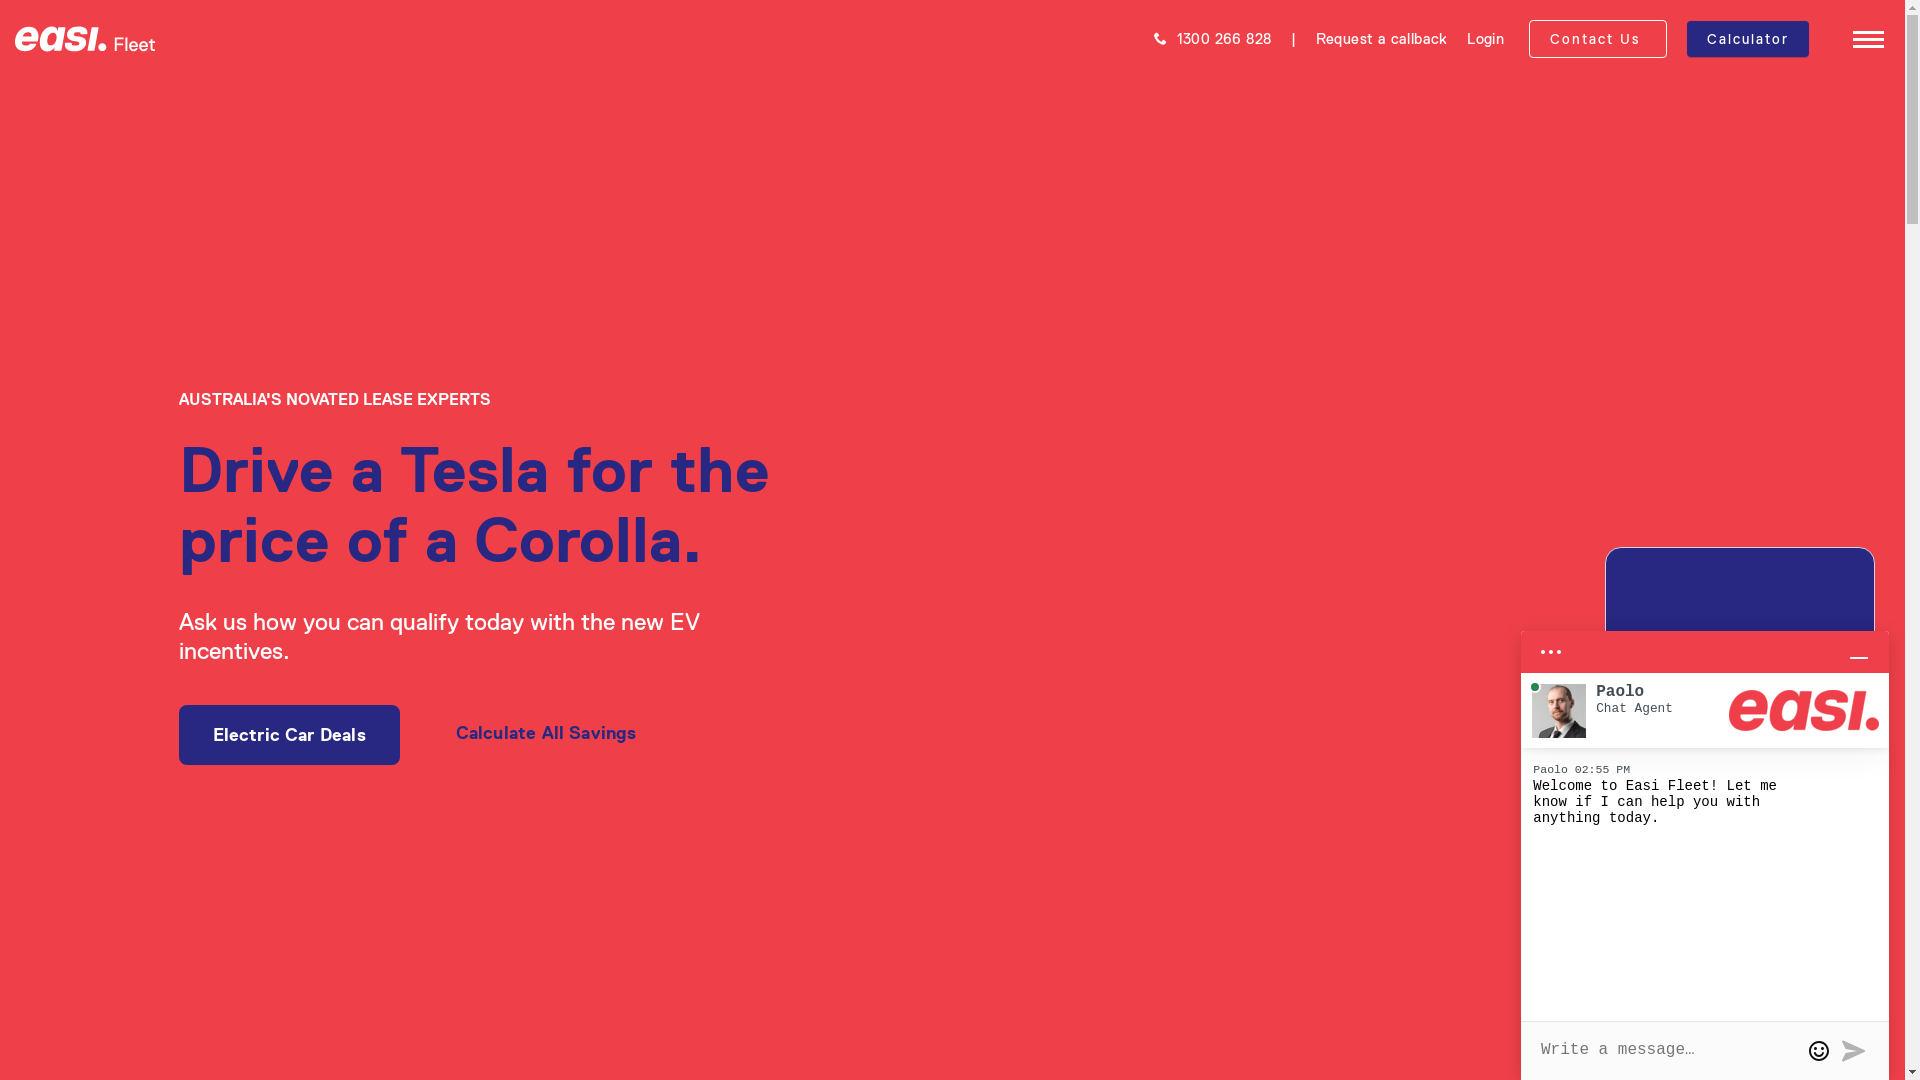 The image size is (1920, 1080). I want to click on 1300 266 828, so click(1213, 38).